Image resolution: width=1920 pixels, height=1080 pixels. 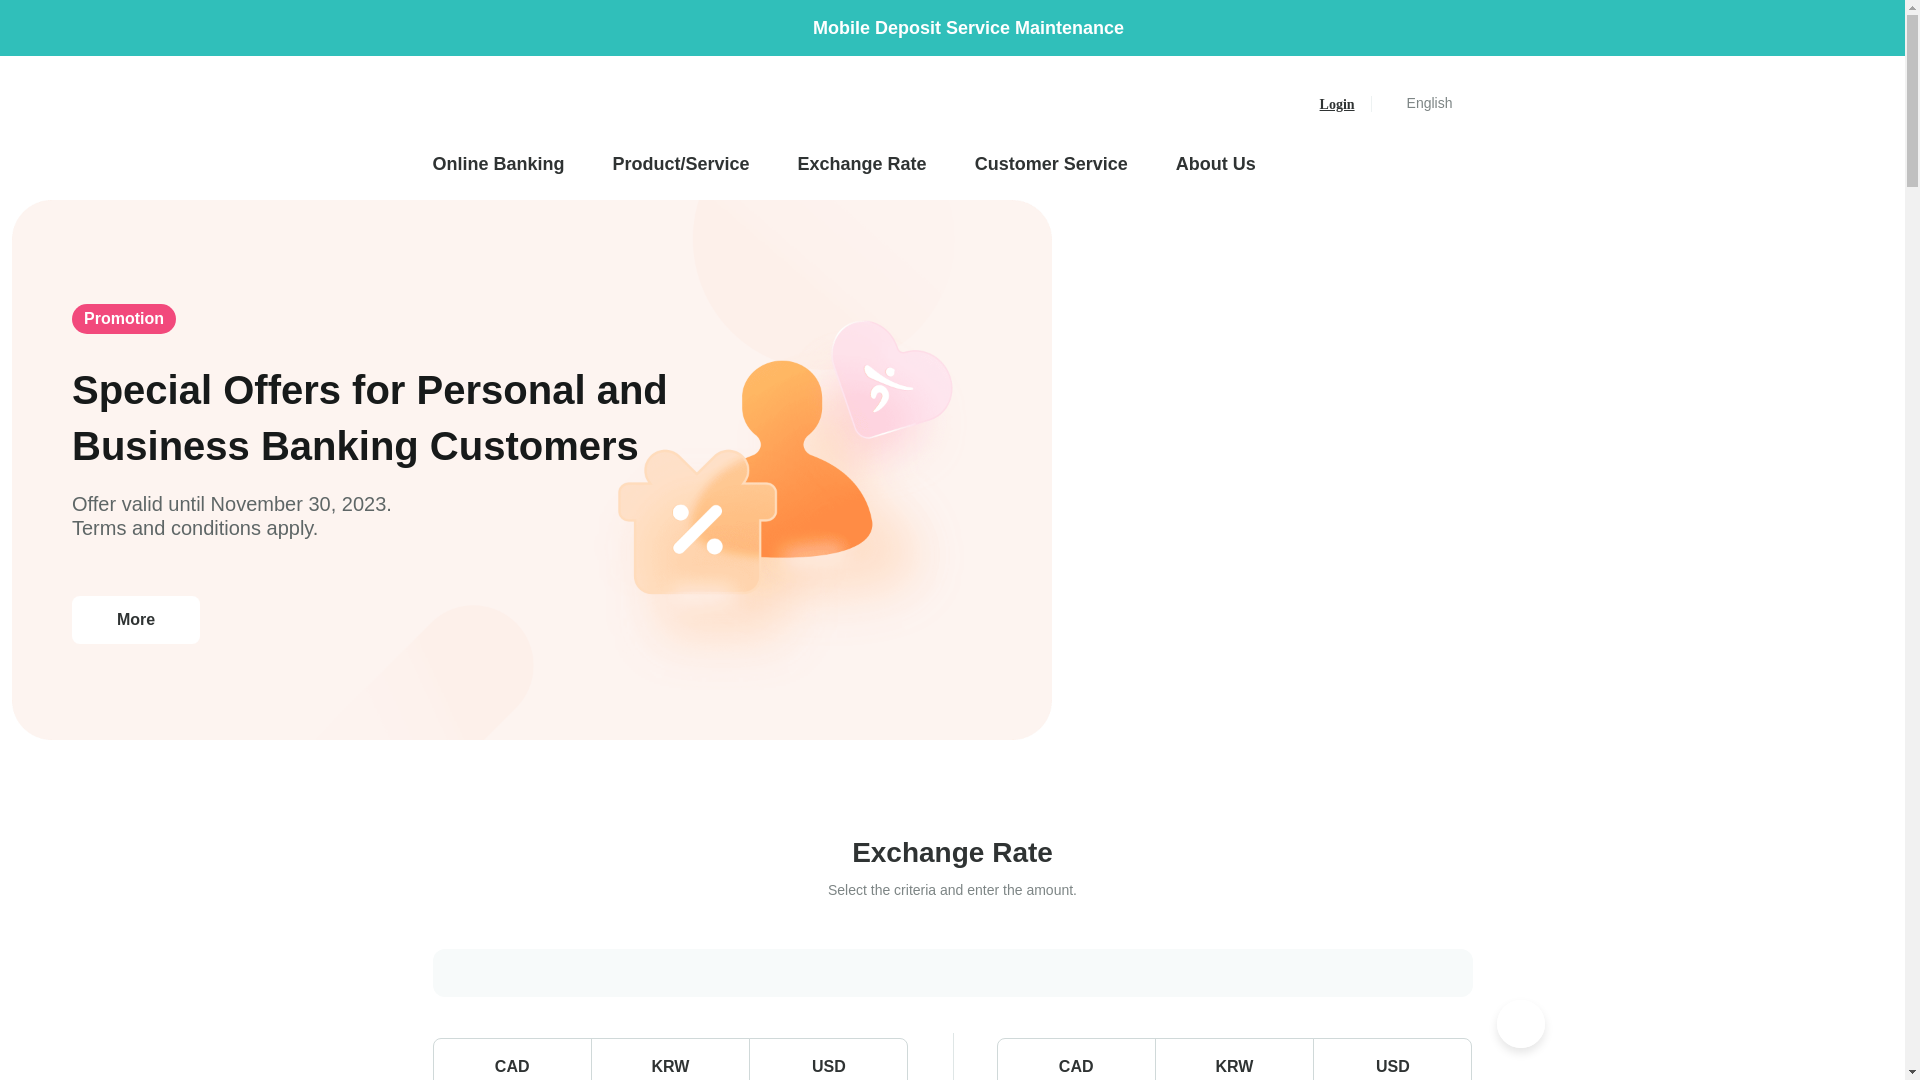 What do you see at coordinates (1338, 104) in the screenshot?
I see `Login` at bounding box center [1338, 104].